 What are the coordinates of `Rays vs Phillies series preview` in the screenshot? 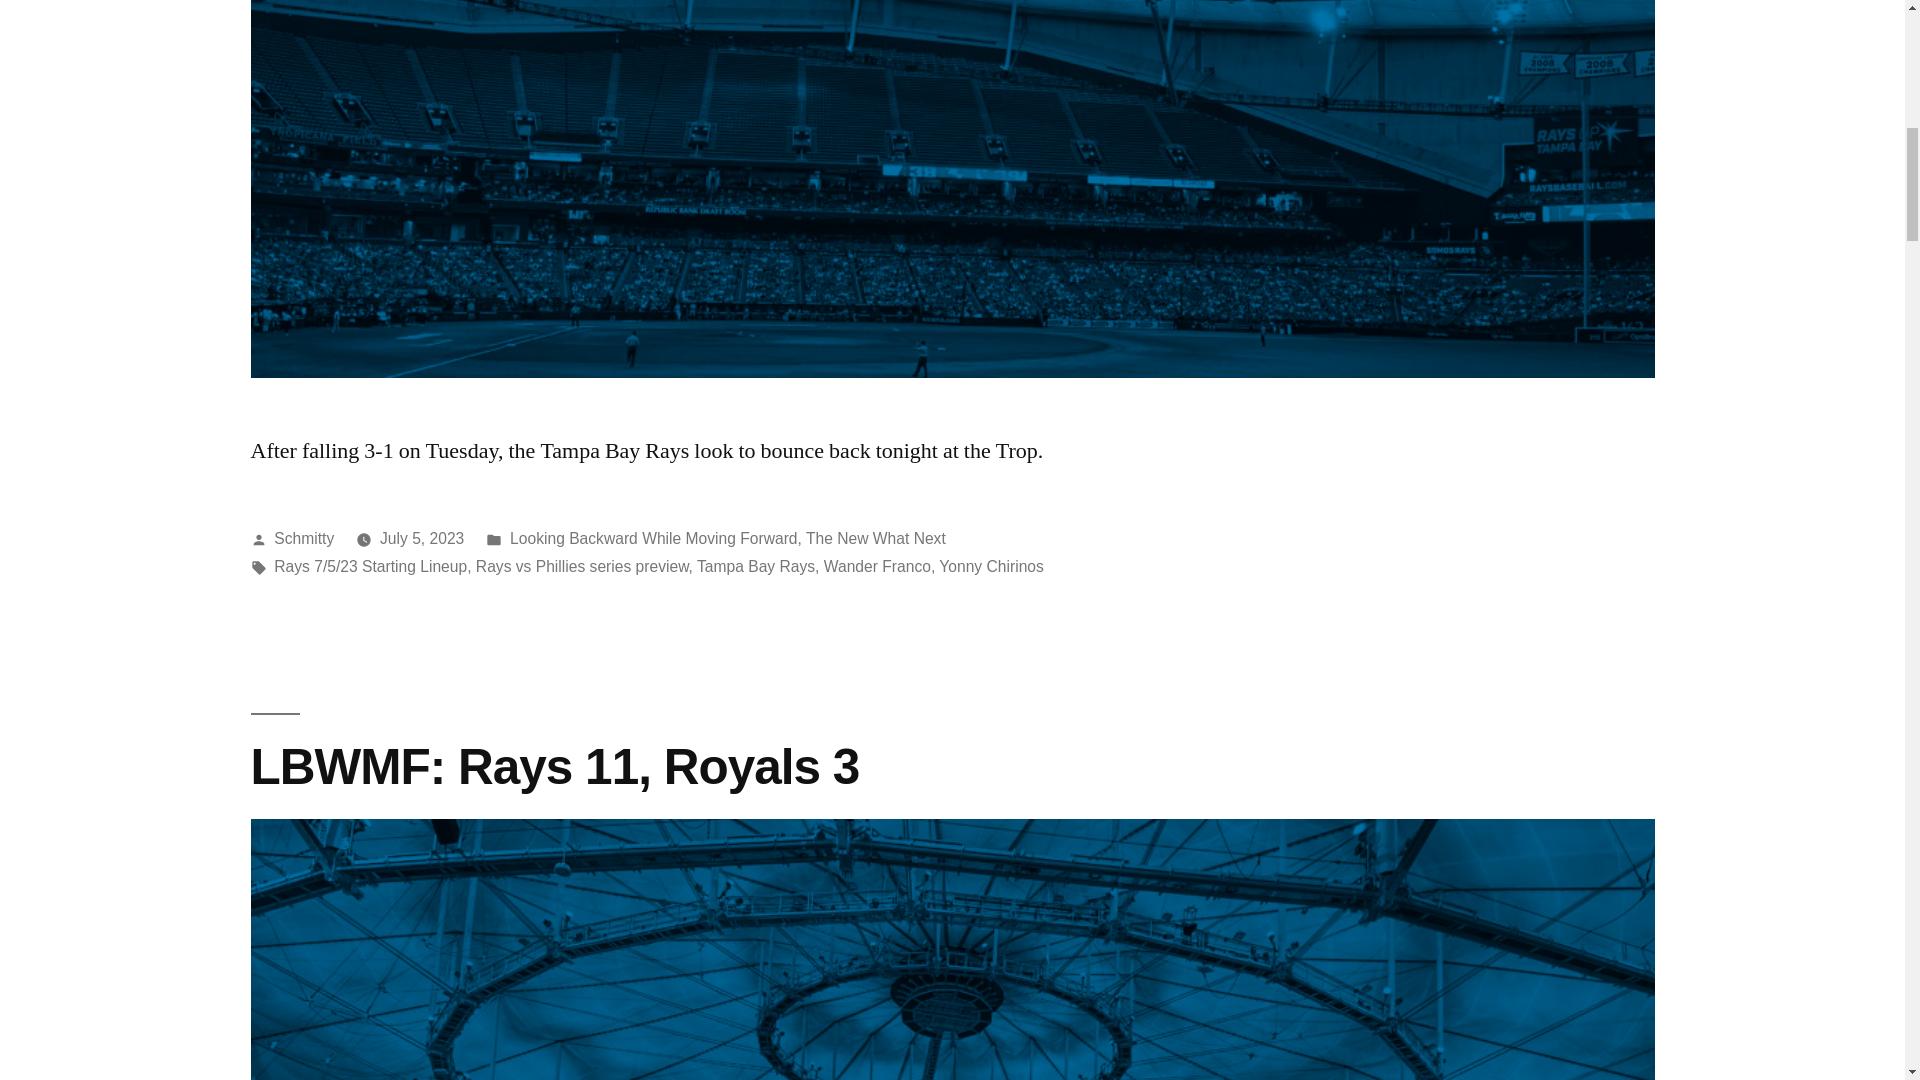 It's located at (582, 566).